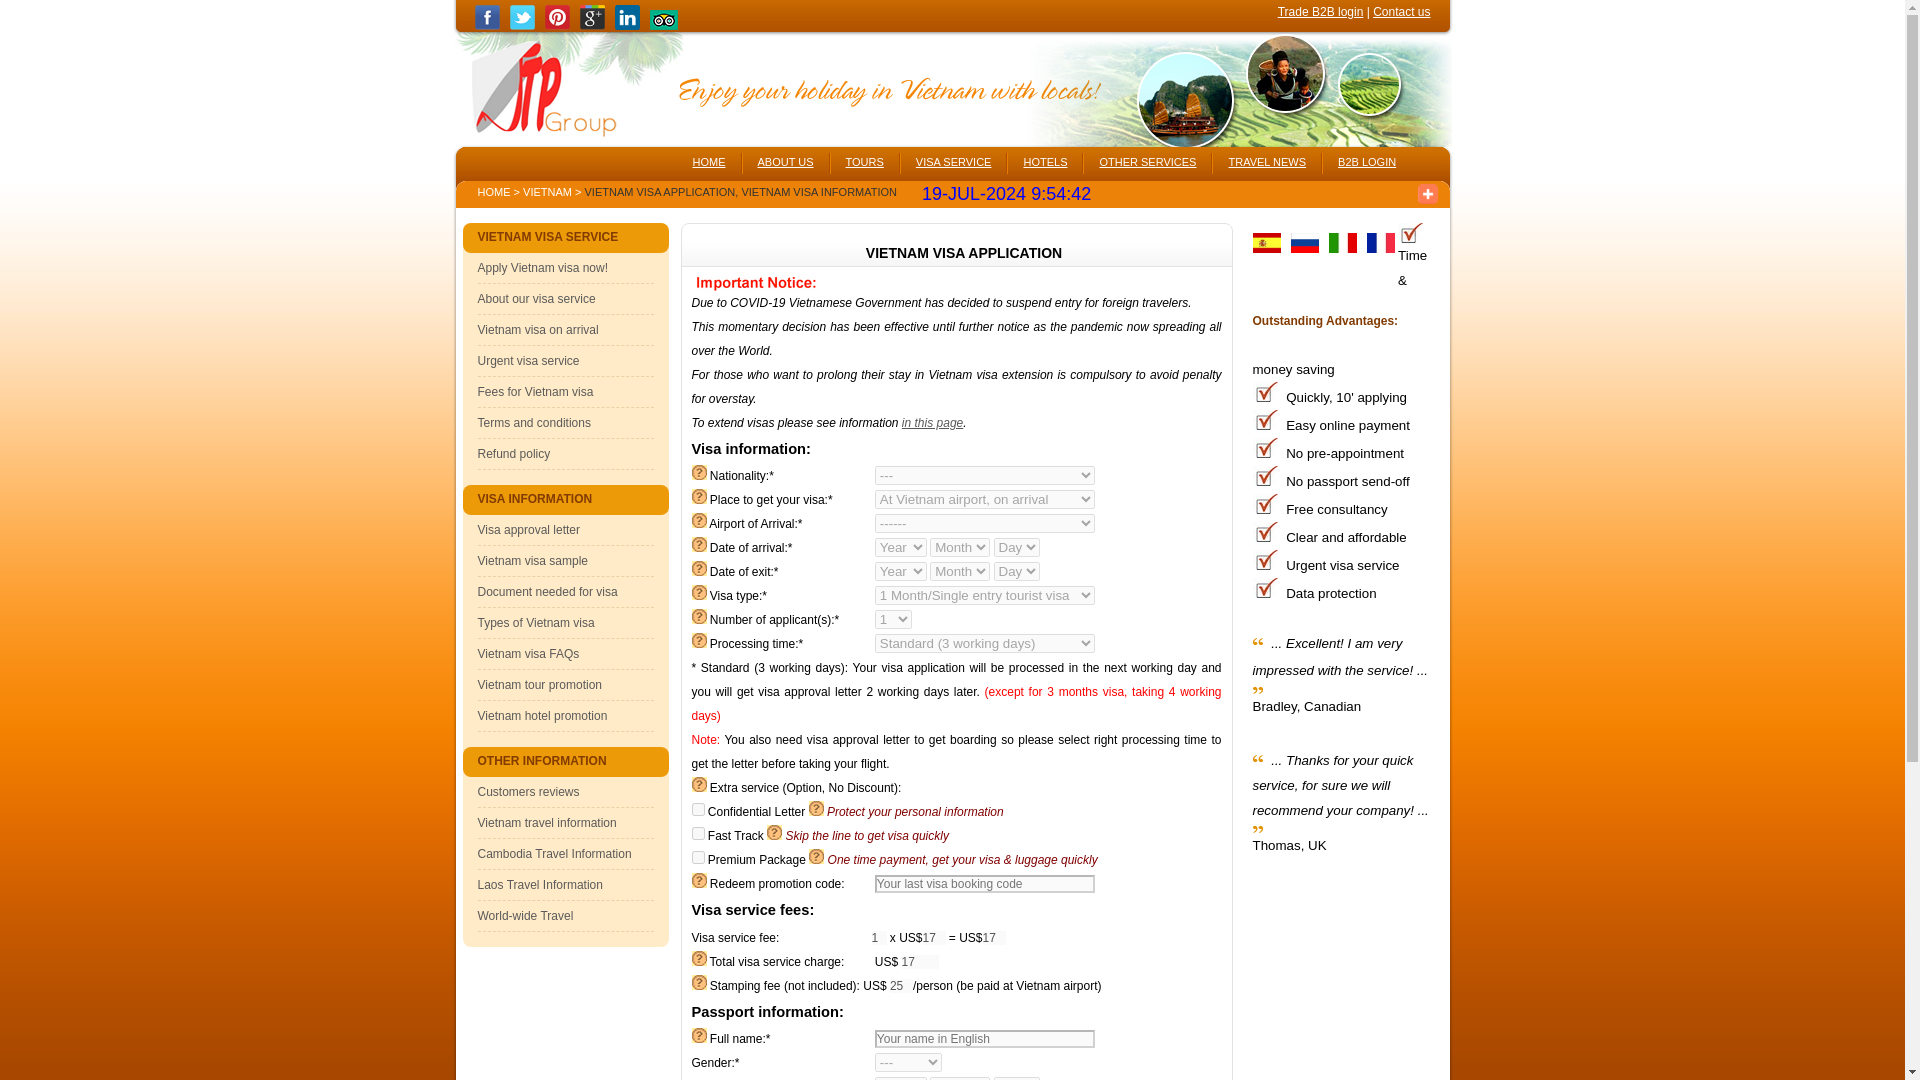  What do you see at coordinates (1366, 157) in the screenshot?
I see `B2B LOGIN` at bounding box center [1366, 157].